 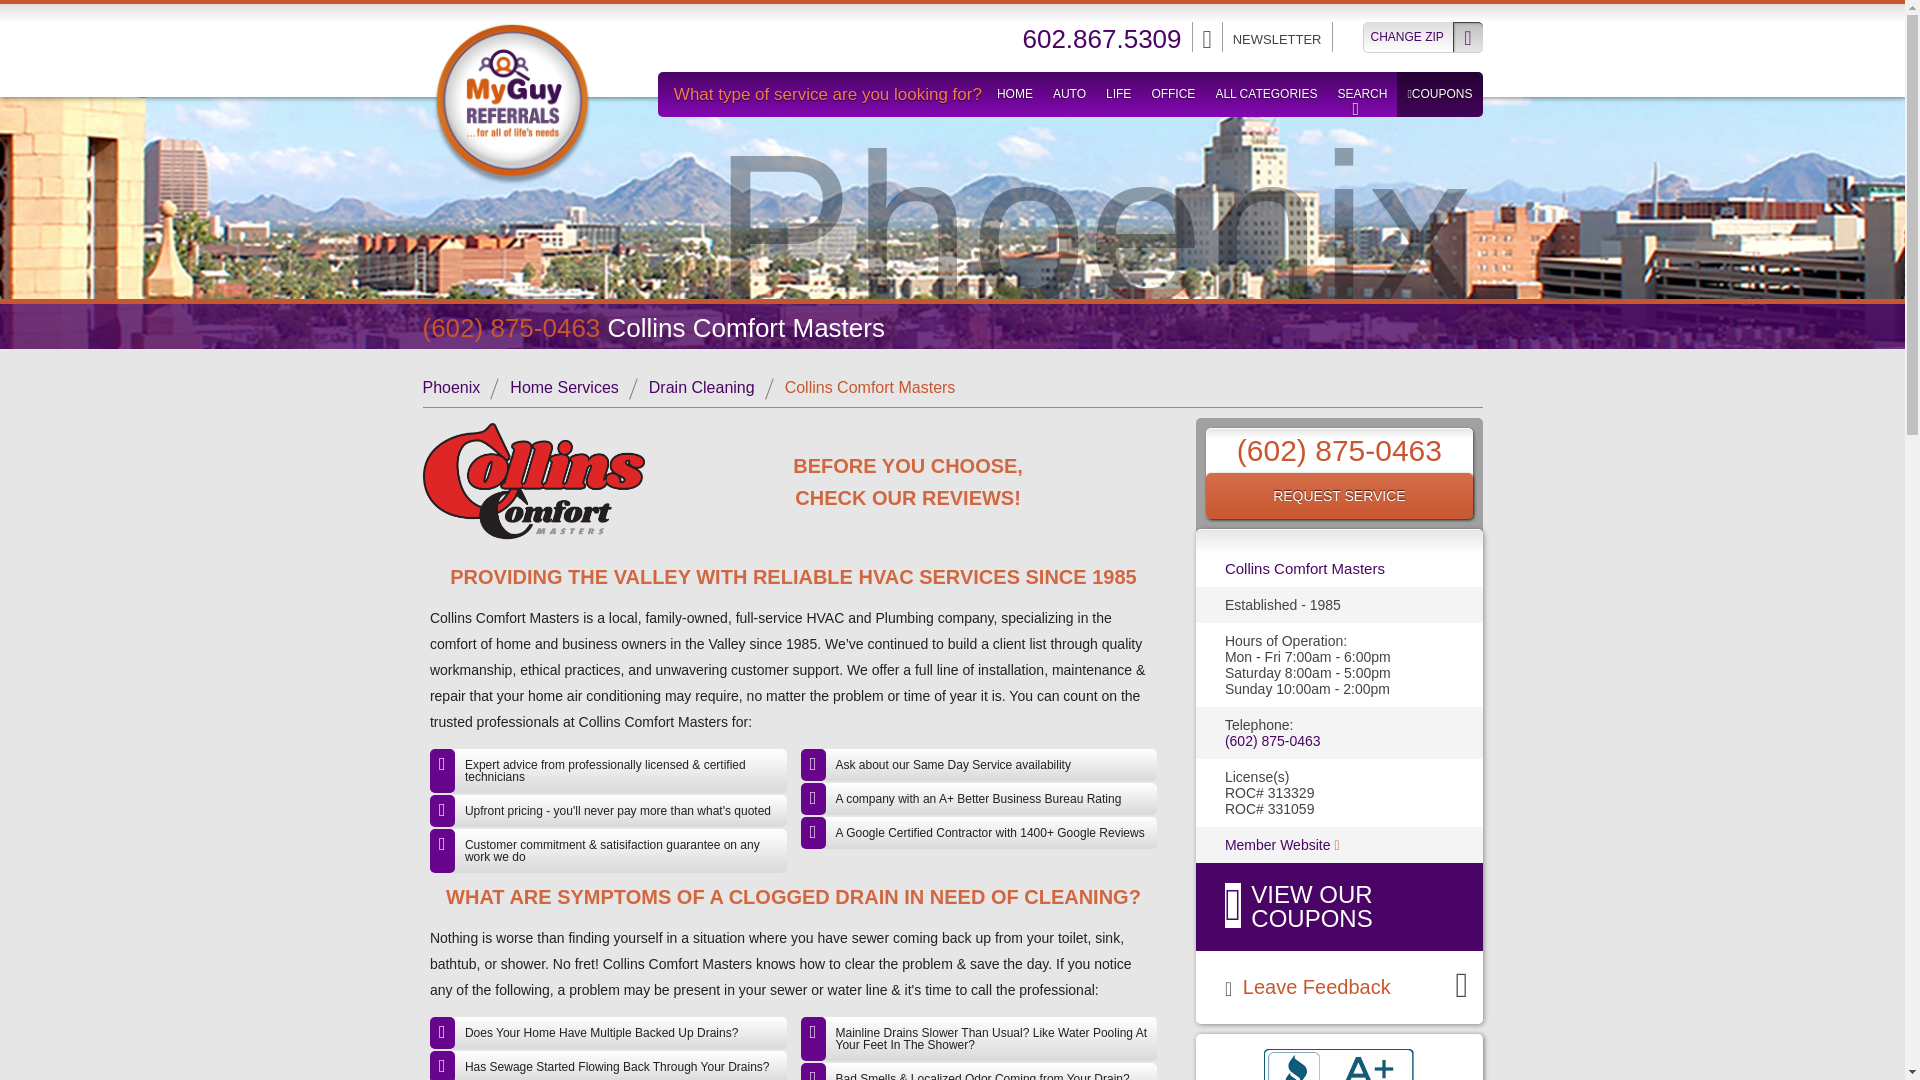 I want to click on OFFICE, so click(x=1172, y=94).